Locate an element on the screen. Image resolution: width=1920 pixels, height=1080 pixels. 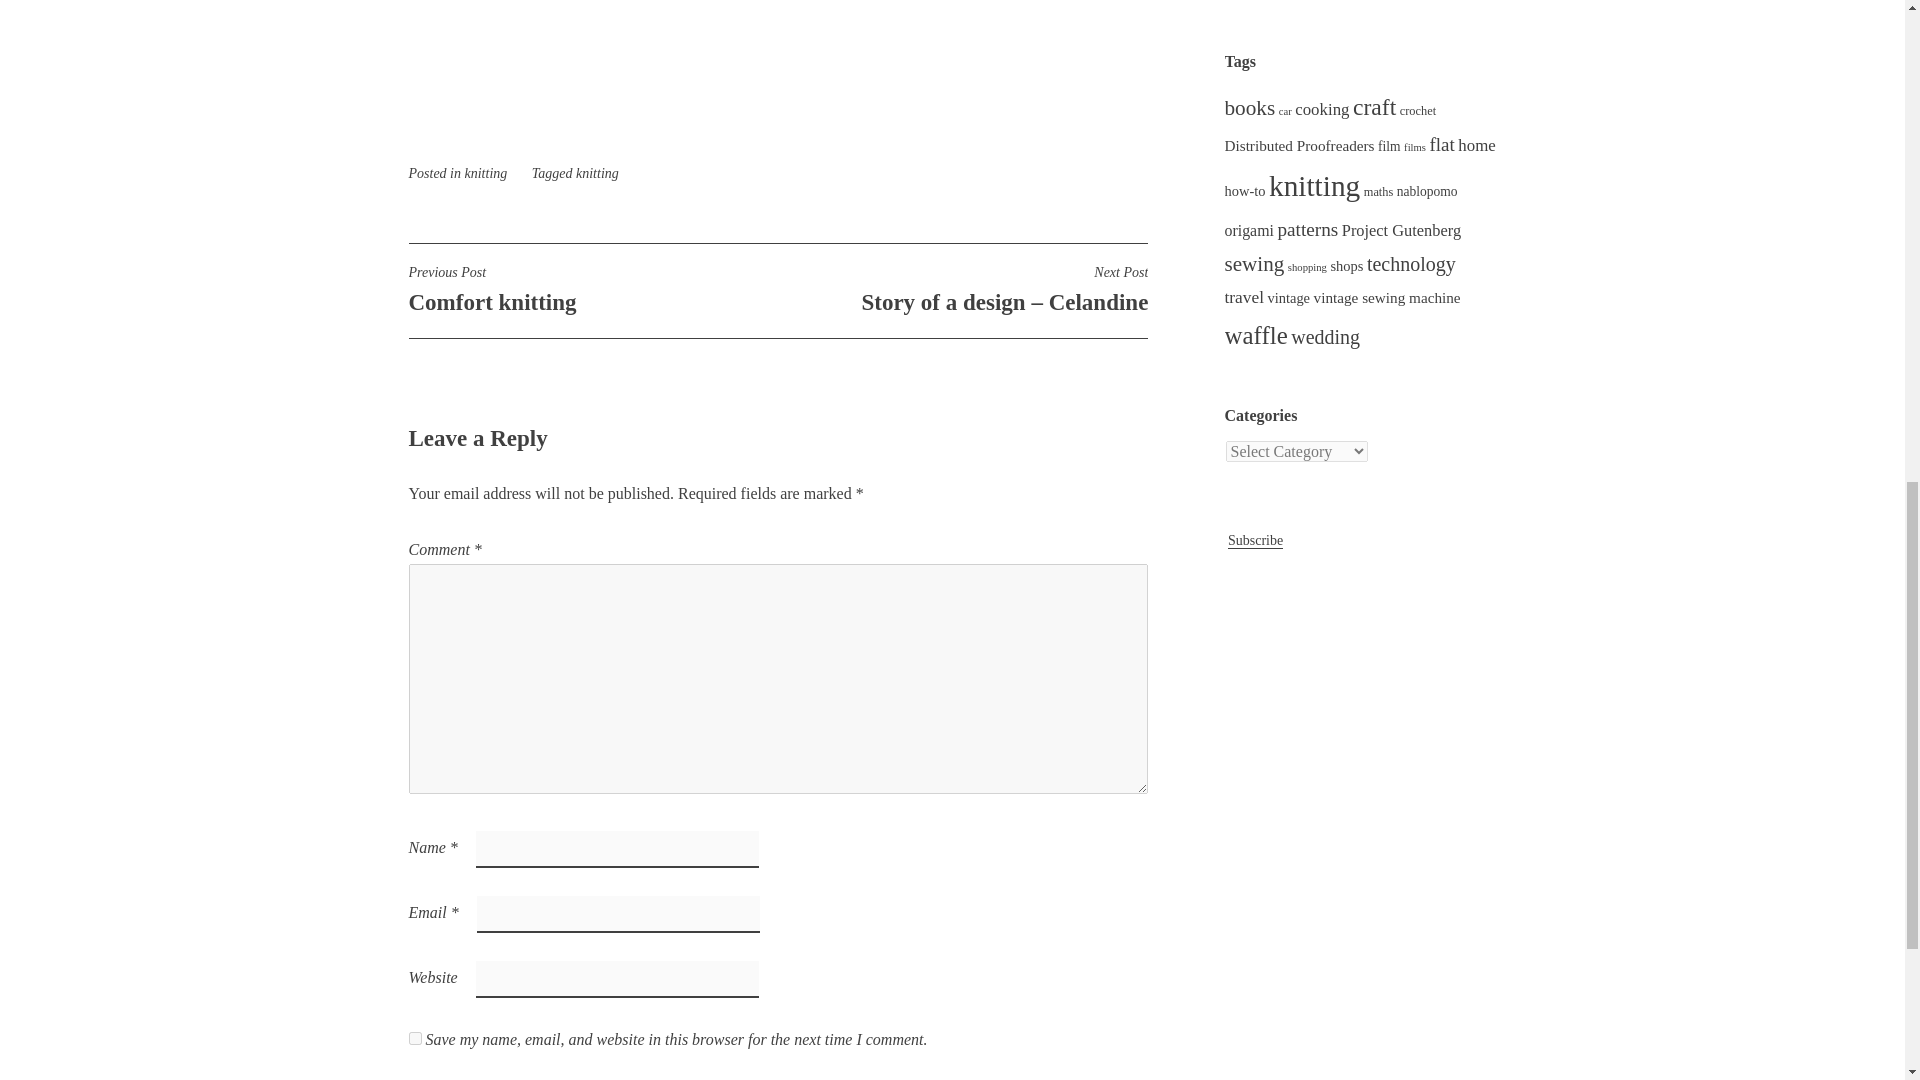
yes is located at coordinates (414, 1038).